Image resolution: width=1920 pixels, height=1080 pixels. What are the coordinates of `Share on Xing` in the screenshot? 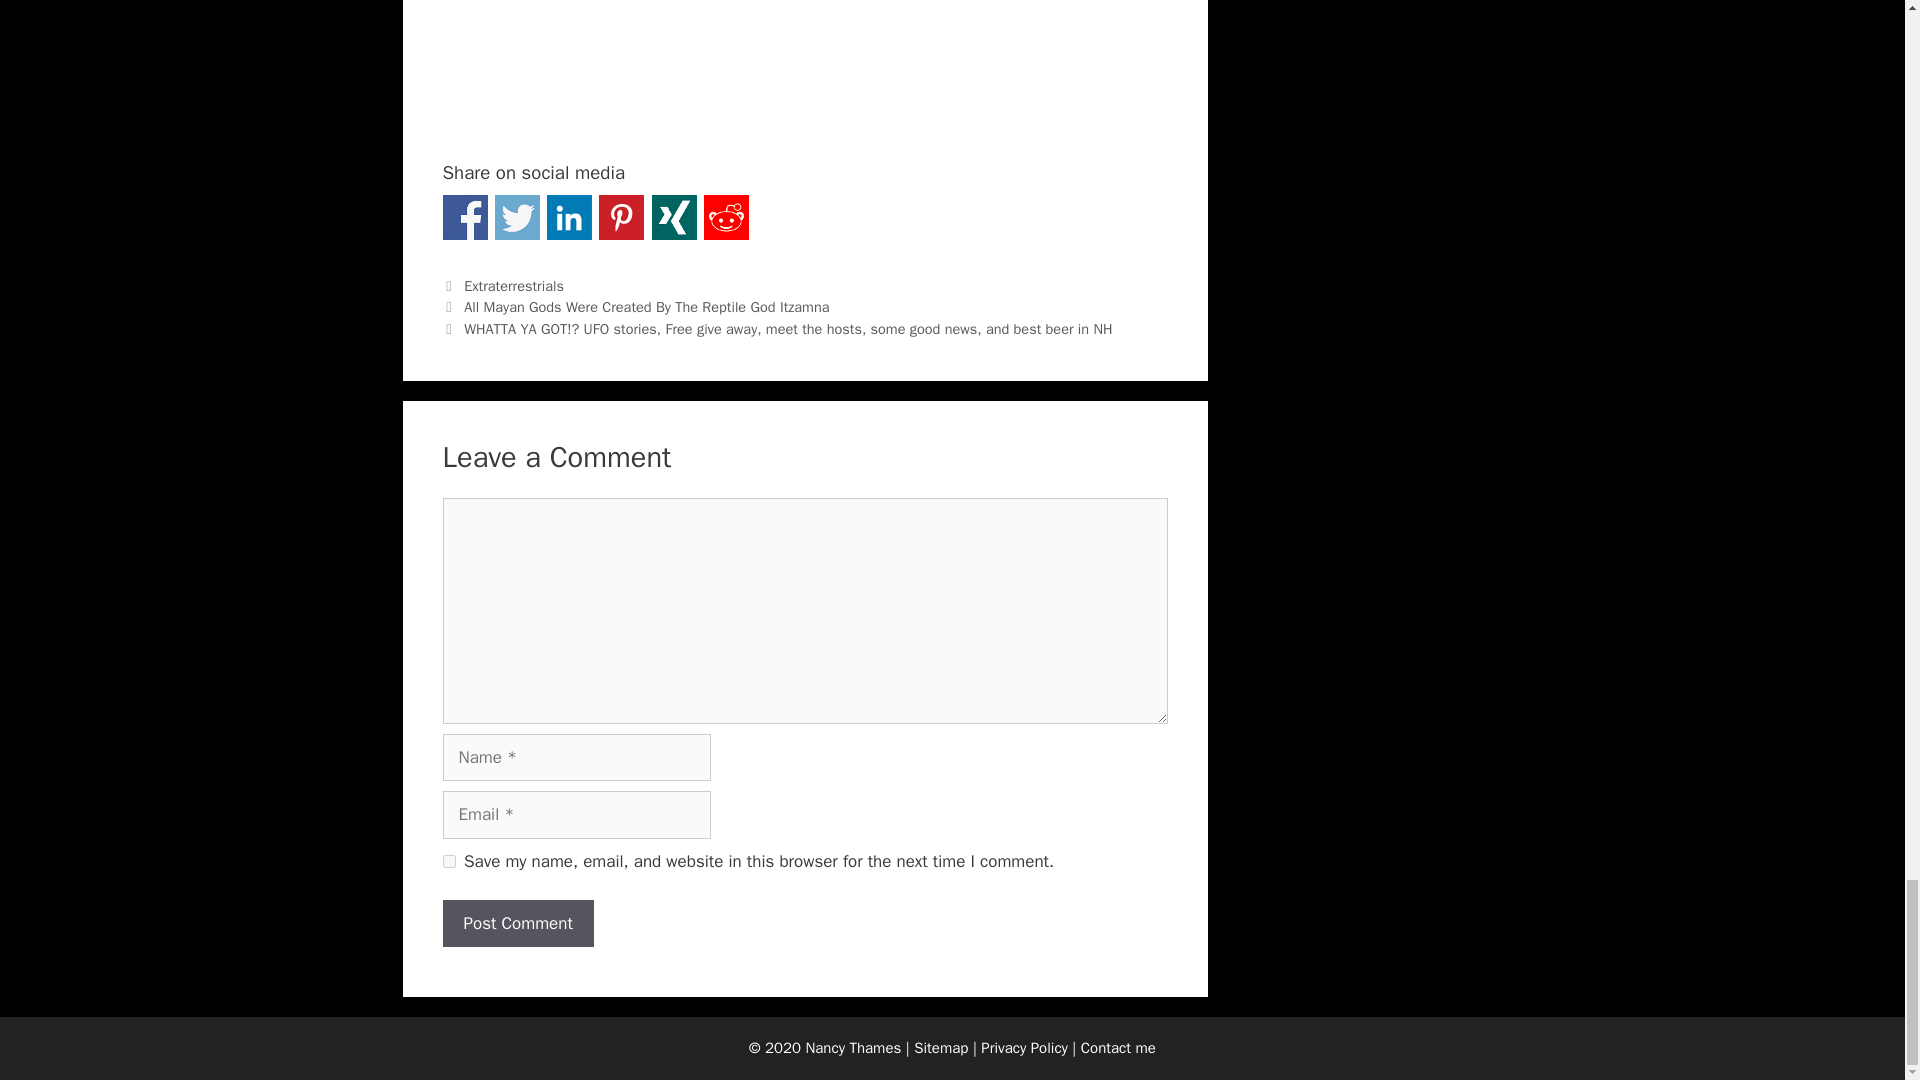 It's located at (674, 217).